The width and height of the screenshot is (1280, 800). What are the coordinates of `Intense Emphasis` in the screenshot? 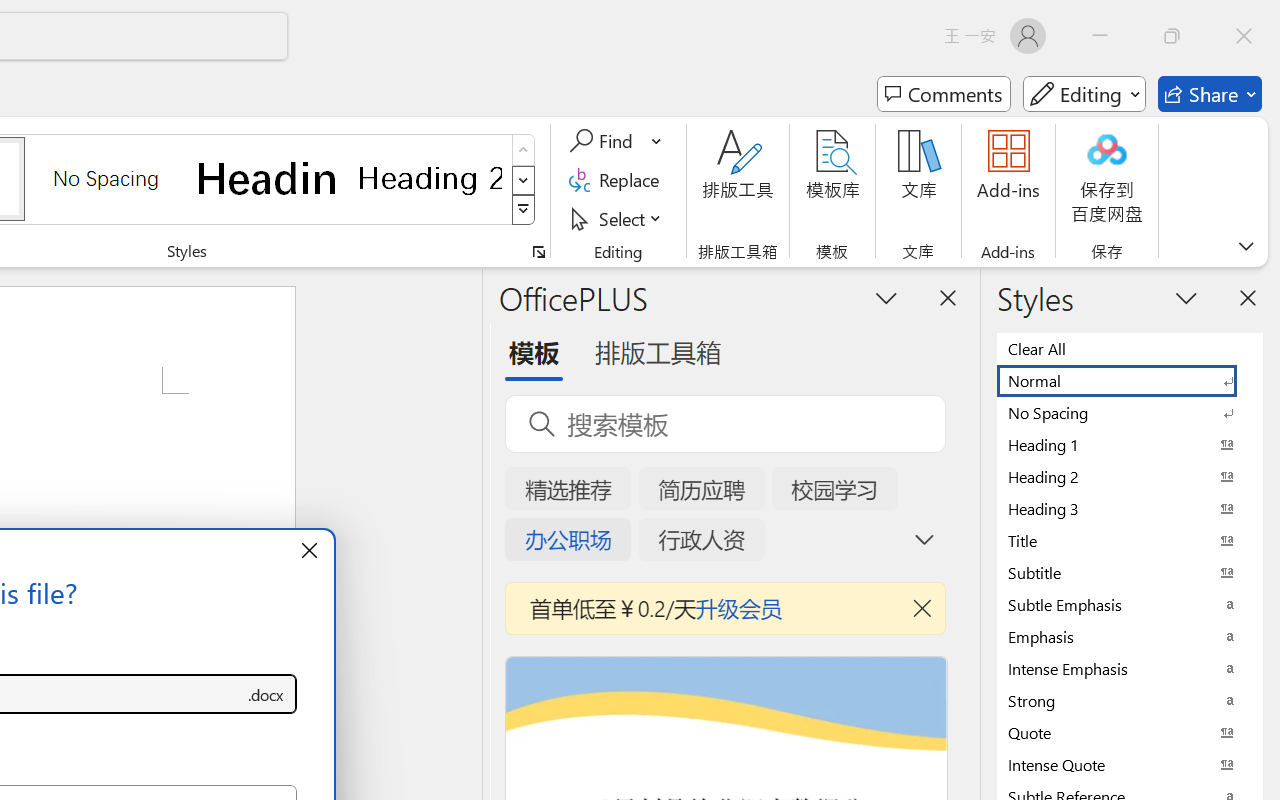 It's located at (1130, 668).